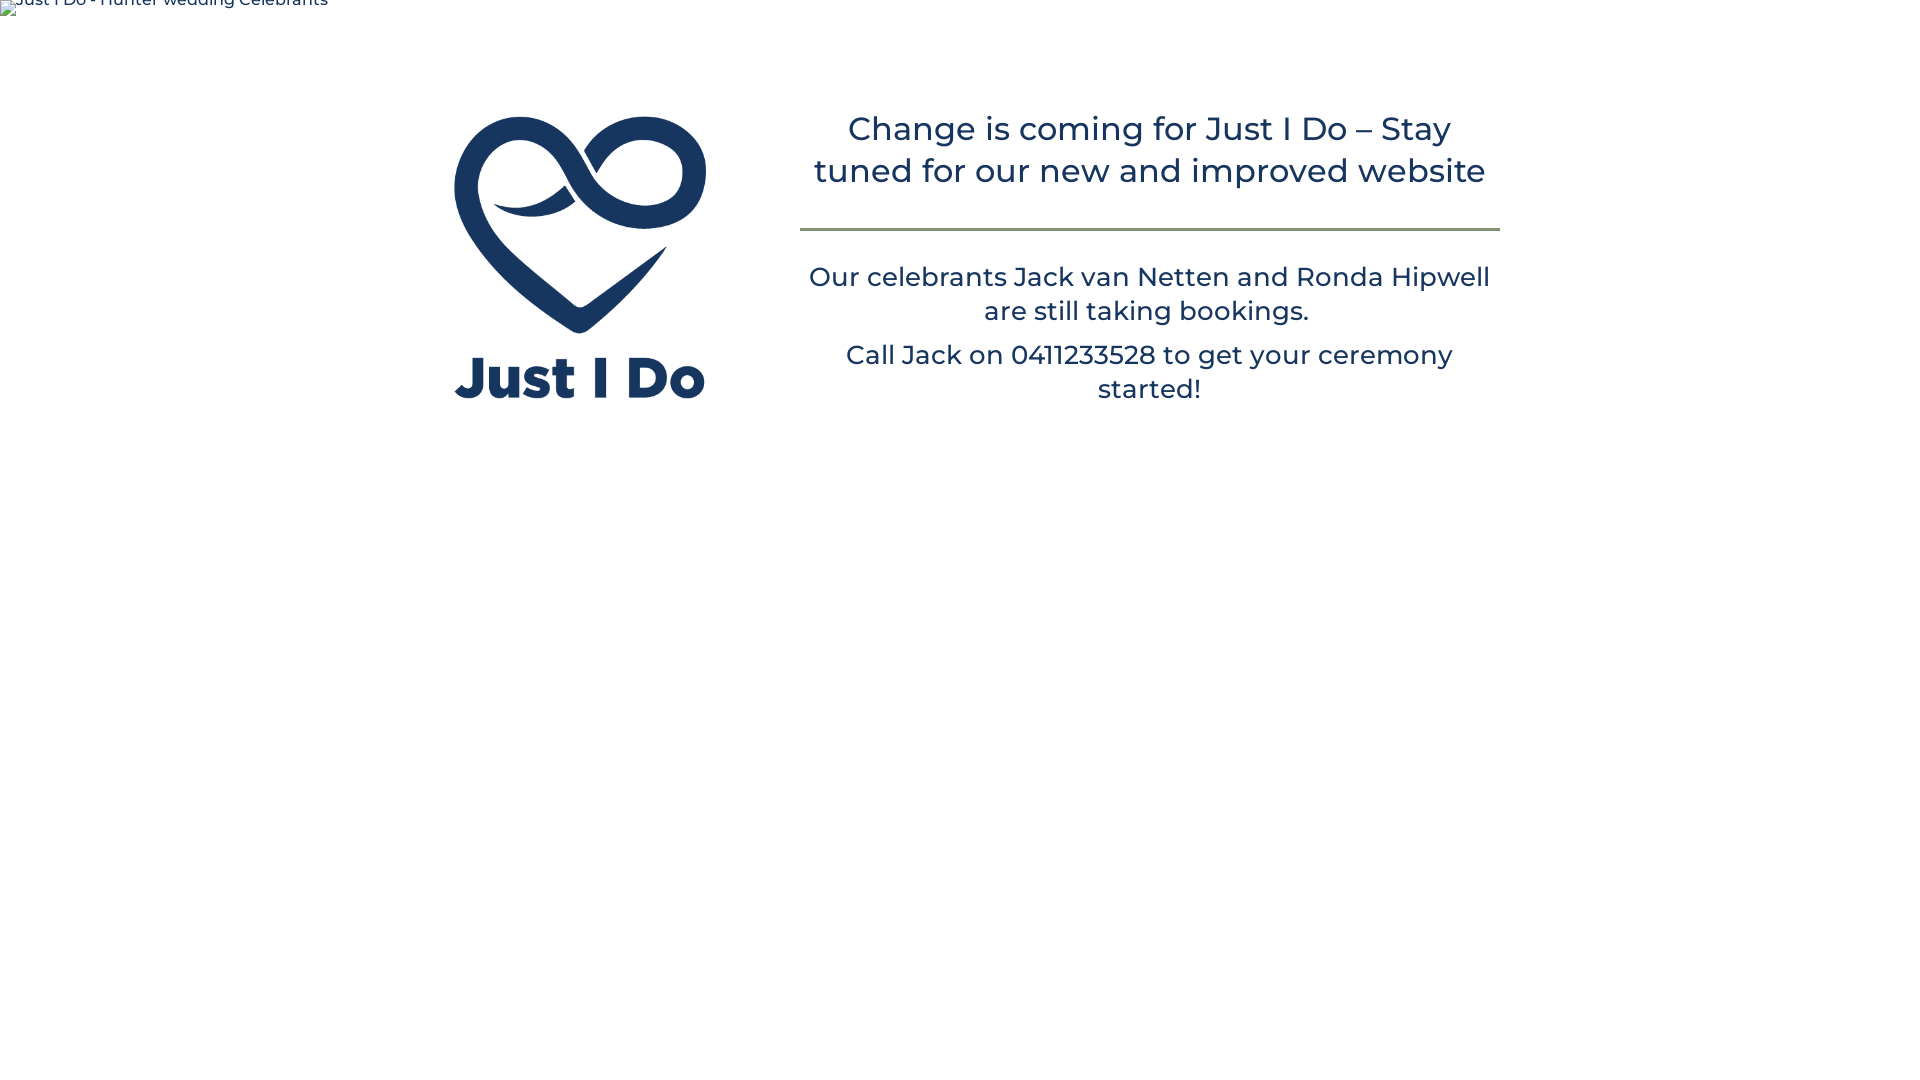 This screenshot has height=1080, width=1920. I want to click on just-i-do-logo-1, so click(580, 262).